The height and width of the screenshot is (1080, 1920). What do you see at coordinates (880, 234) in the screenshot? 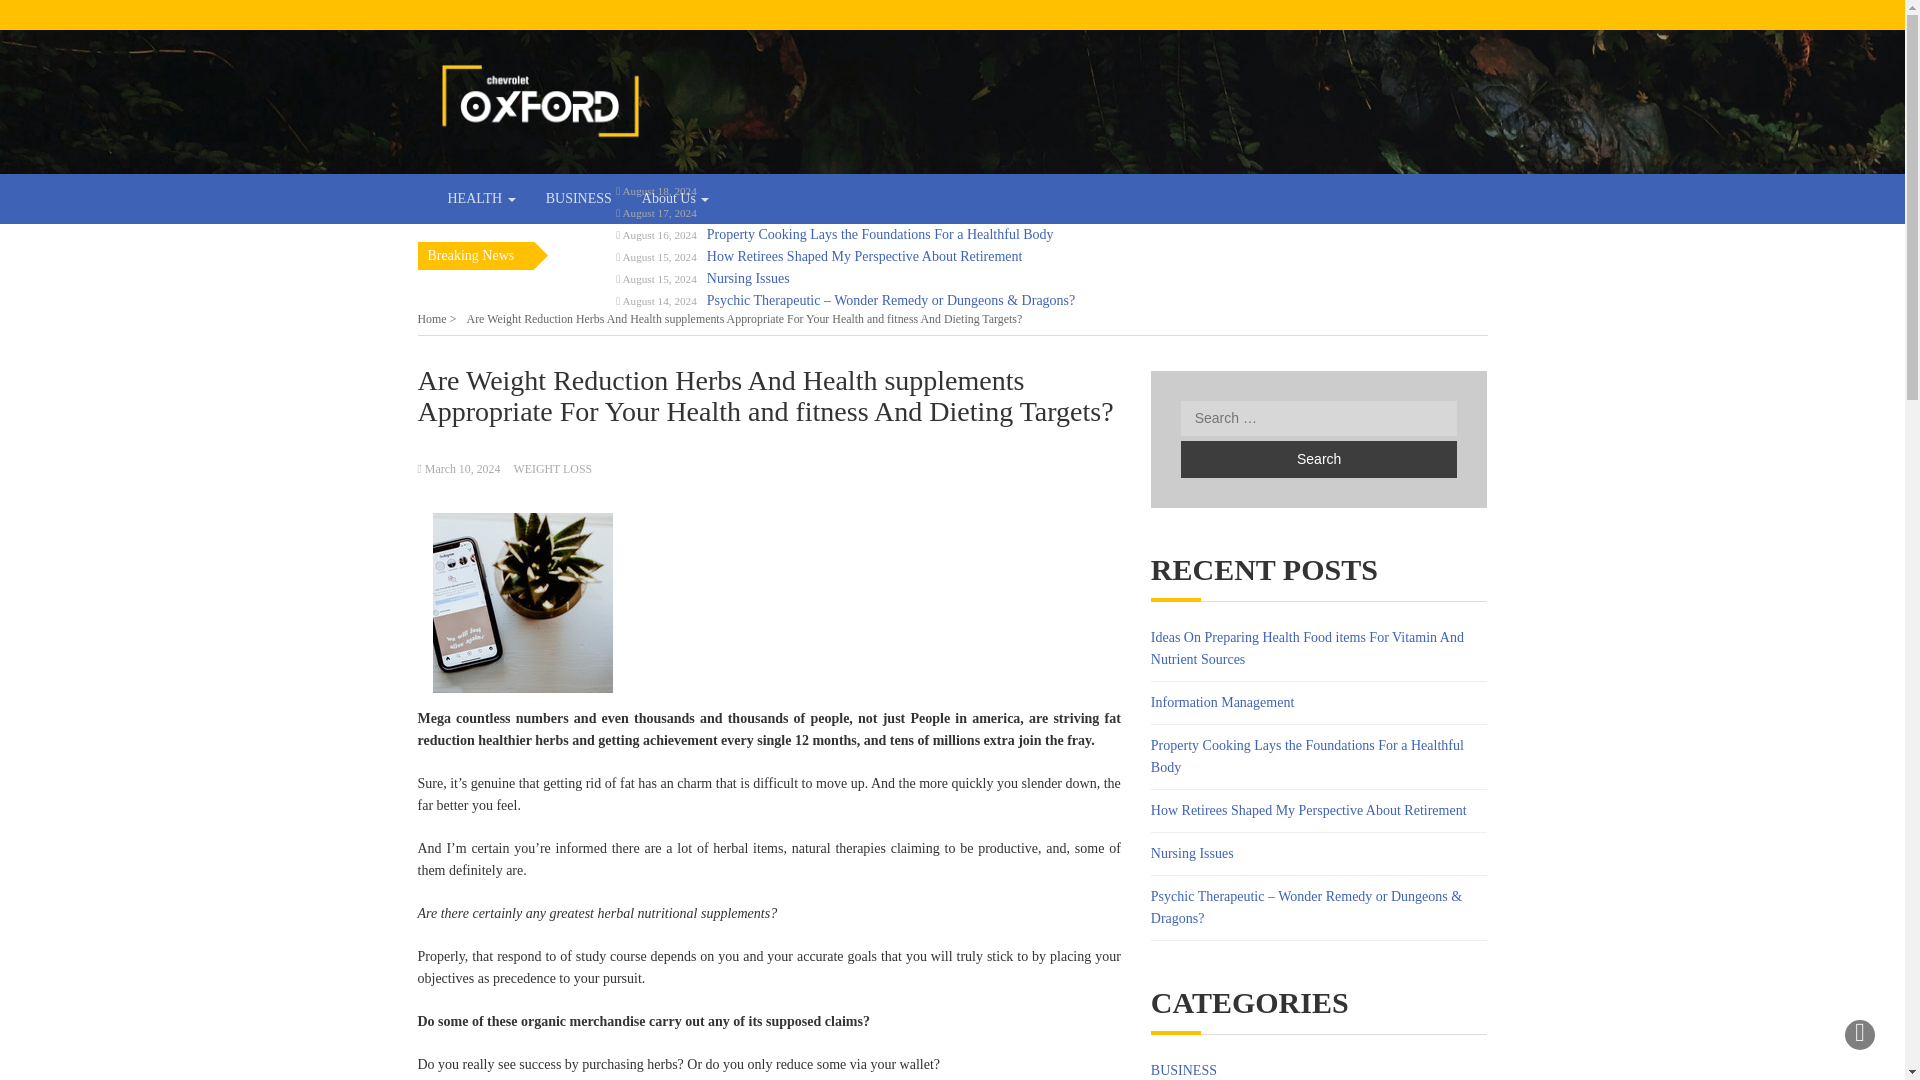
I see `Property Cooking Lays the Foundations For a Healthful Body` at bounding box center [880, 234].